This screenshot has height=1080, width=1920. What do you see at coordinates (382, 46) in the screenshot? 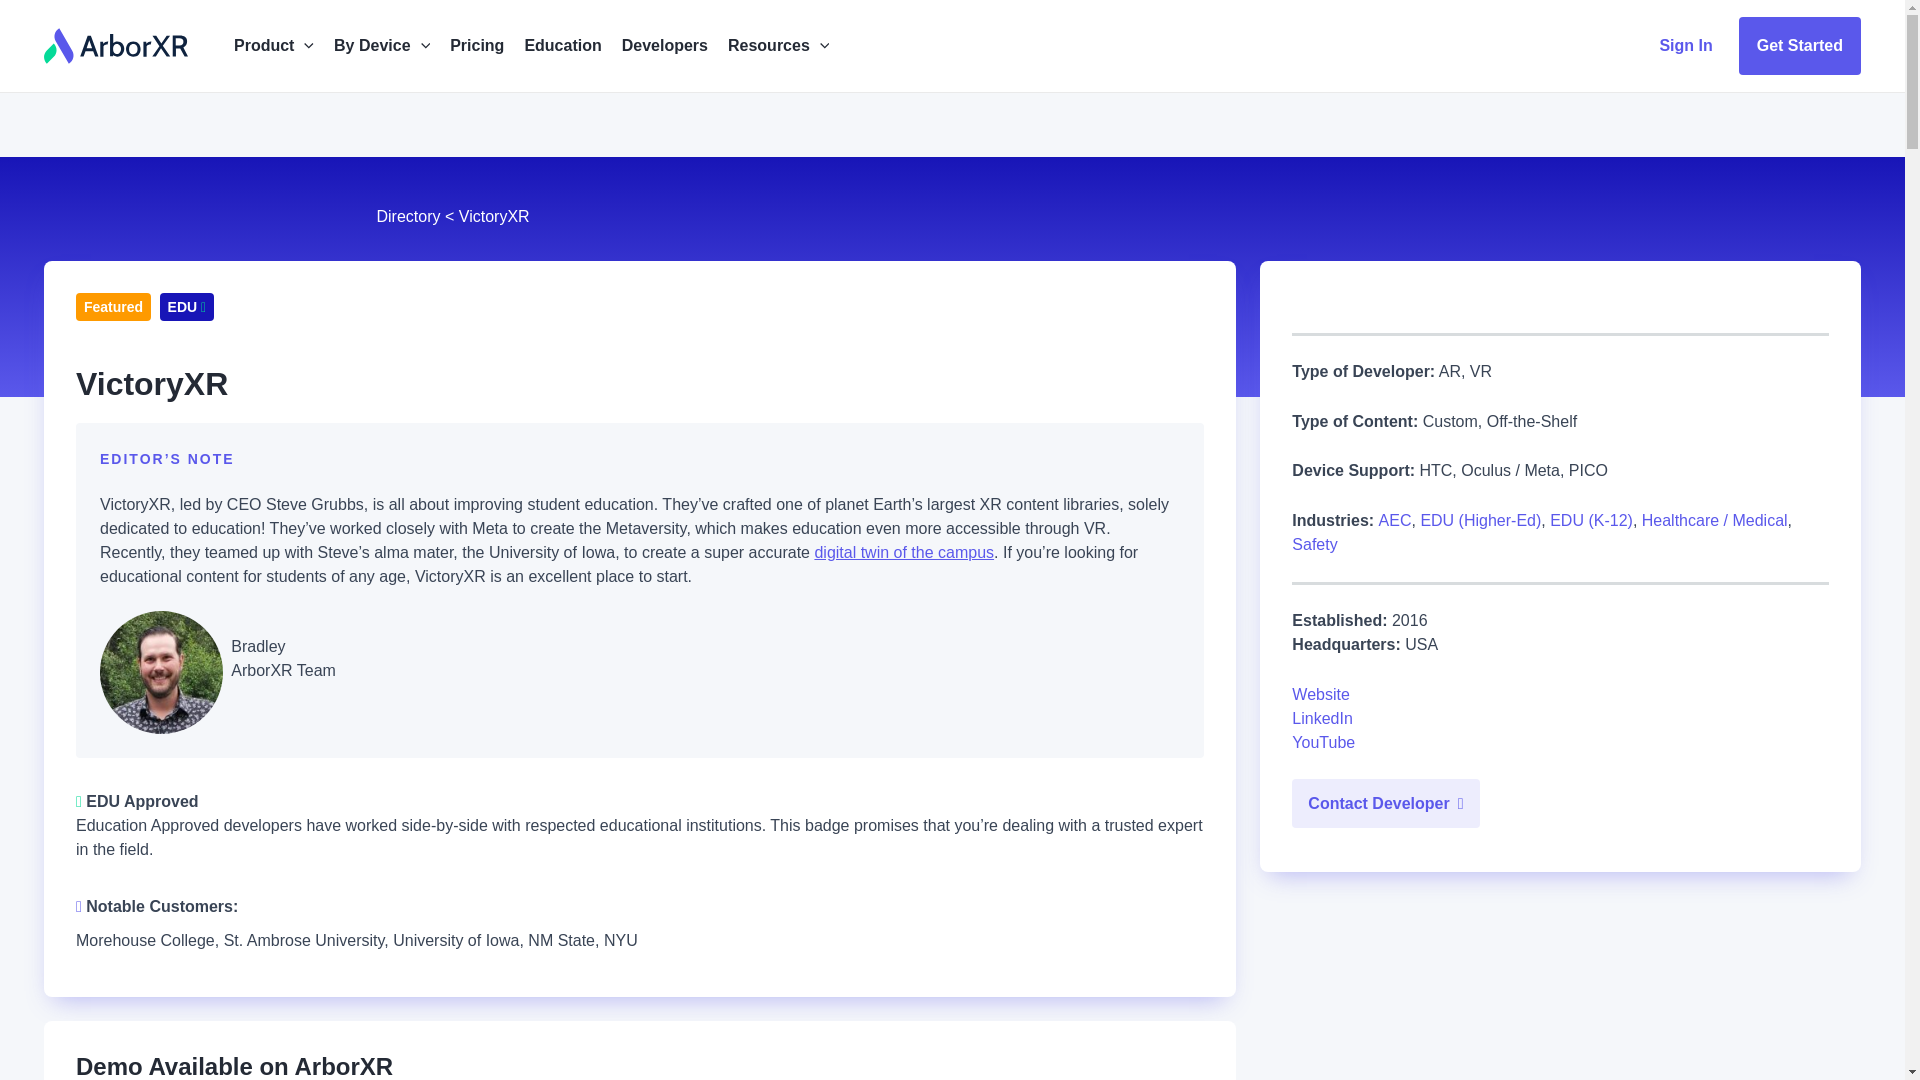
I see `By Device` at bounding box center [382, 46].